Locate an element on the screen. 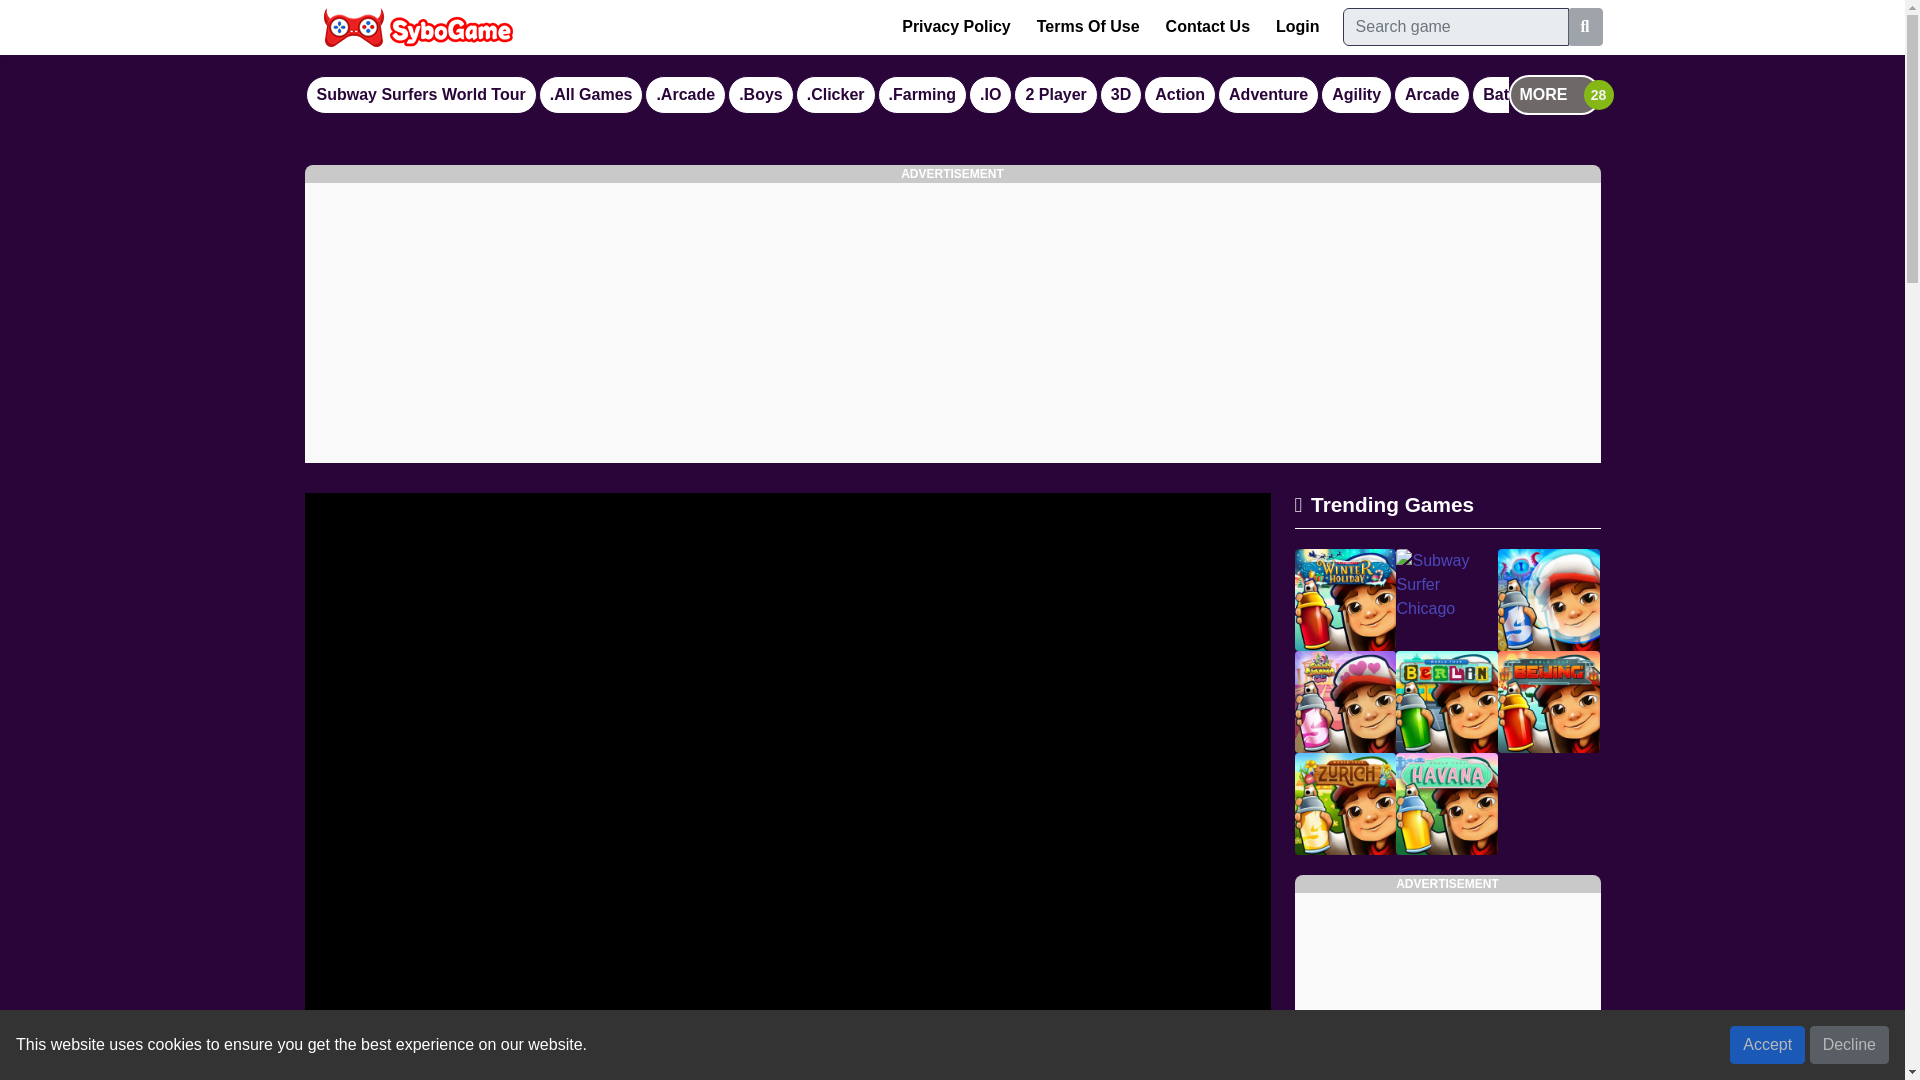 This screenshot has height=1080, width=1920. MORE is located at coordinates (1553, 94).